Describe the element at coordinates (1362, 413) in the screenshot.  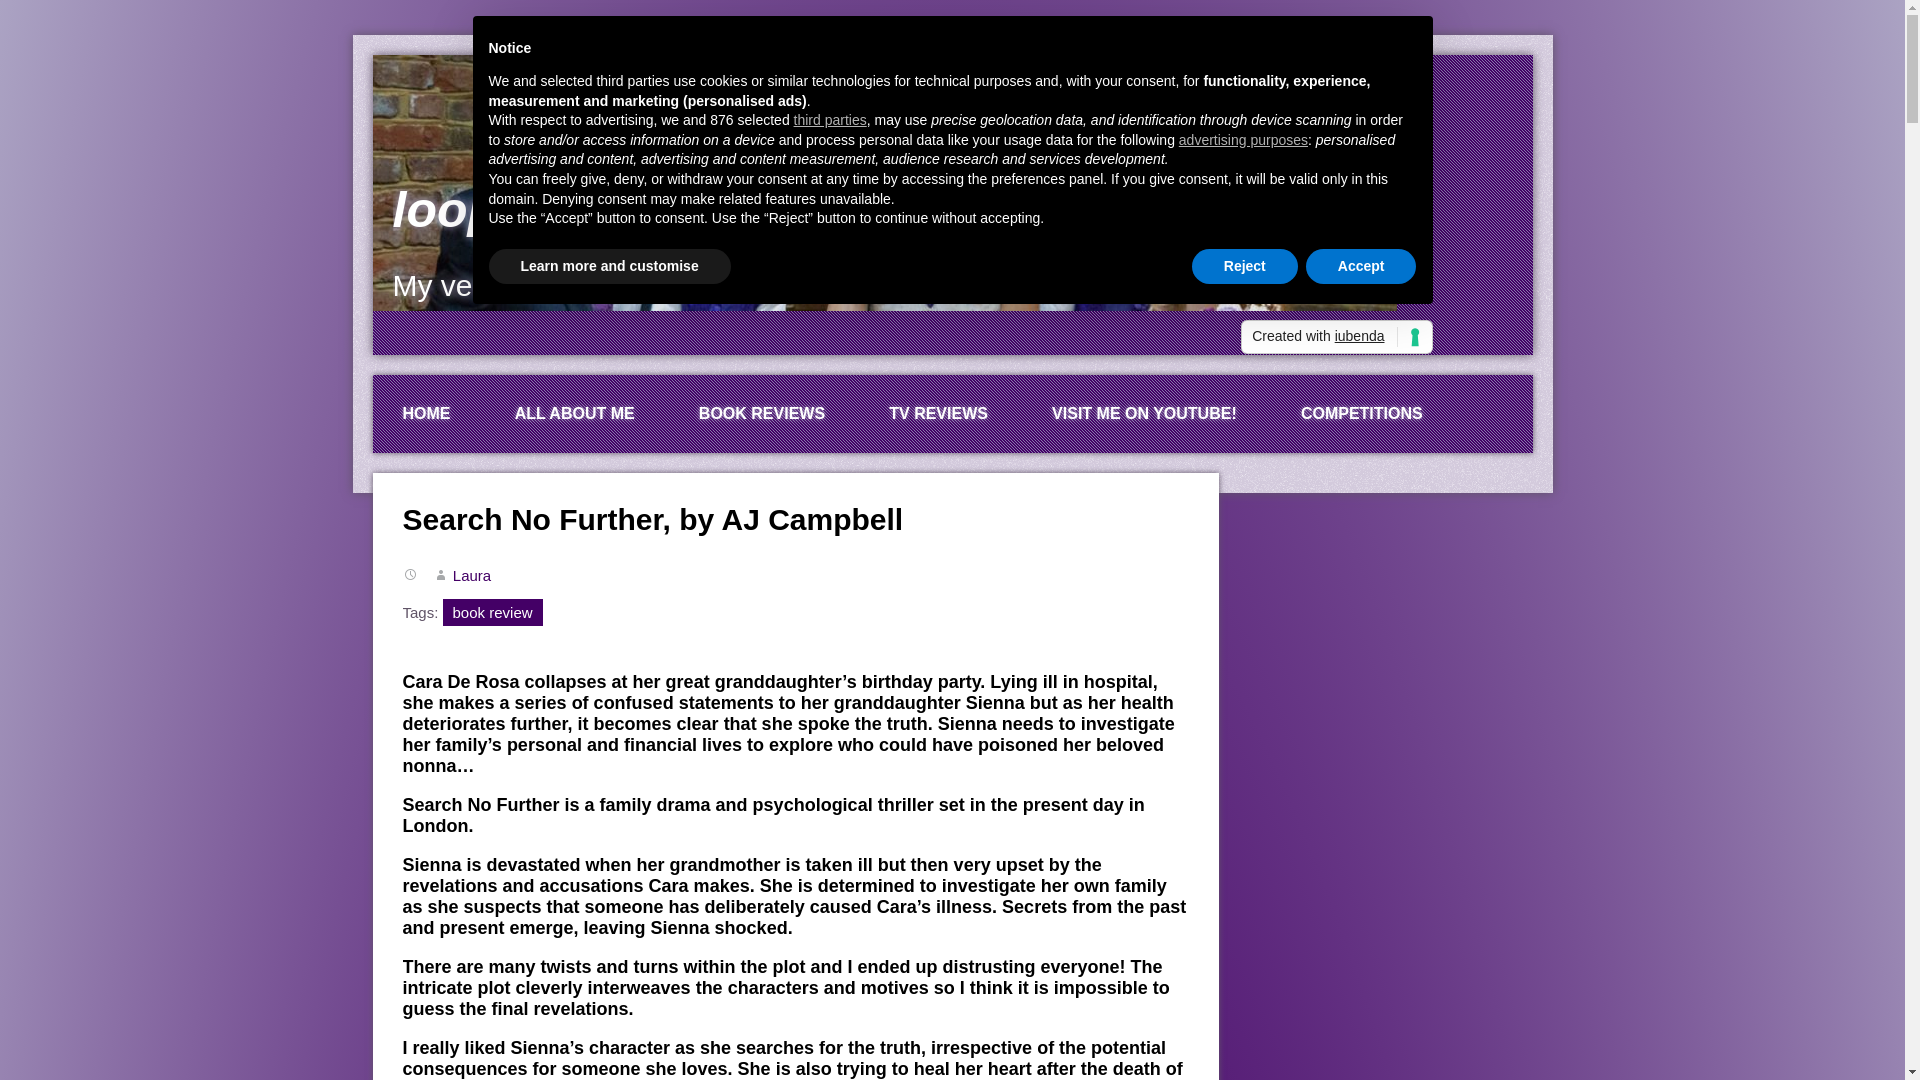
I see `COMPETITIONS` at that location.